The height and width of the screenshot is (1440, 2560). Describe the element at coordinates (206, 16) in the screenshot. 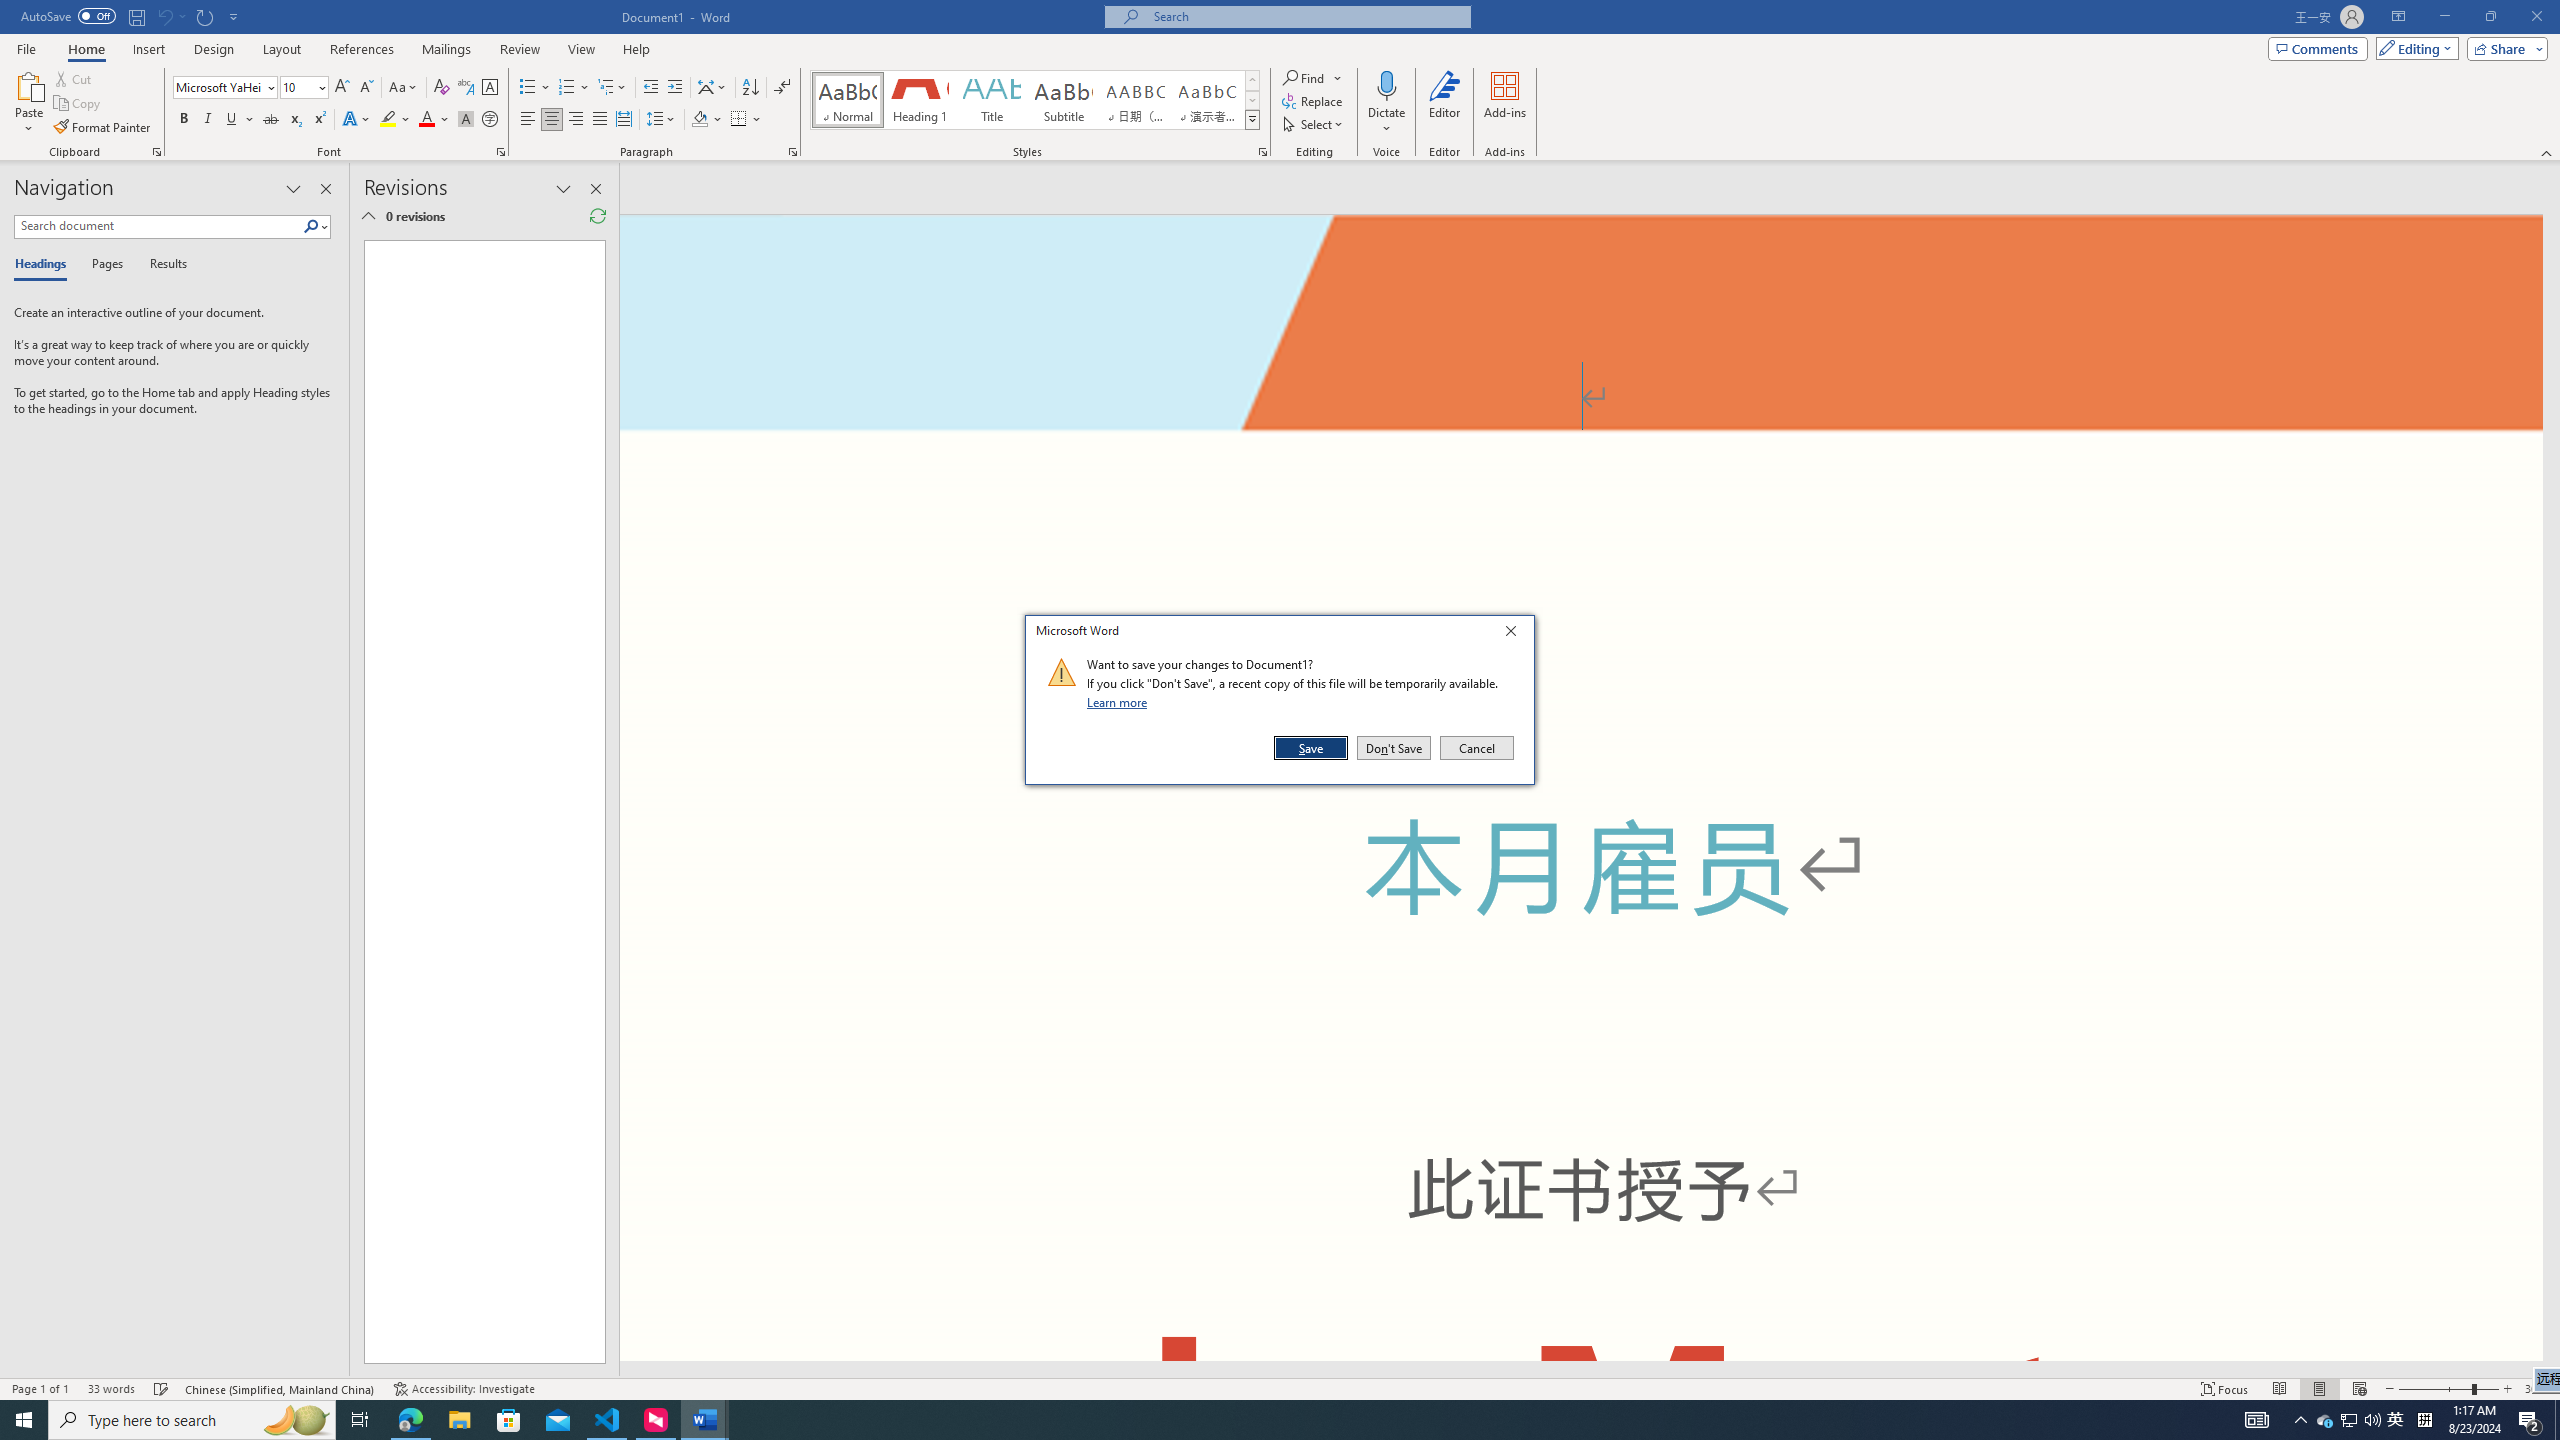

I see `Repeat Doc Close` at that location.